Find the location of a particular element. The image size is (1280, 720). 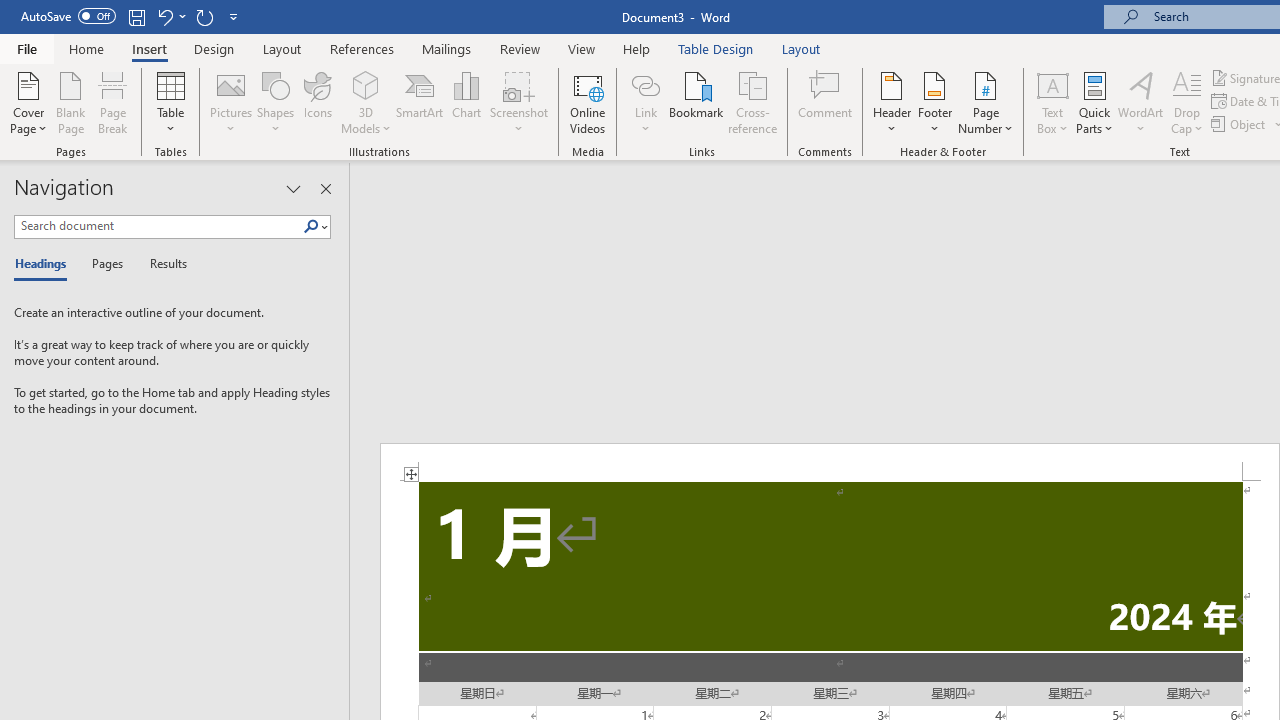

Icons is located at coordinates (318, 102).